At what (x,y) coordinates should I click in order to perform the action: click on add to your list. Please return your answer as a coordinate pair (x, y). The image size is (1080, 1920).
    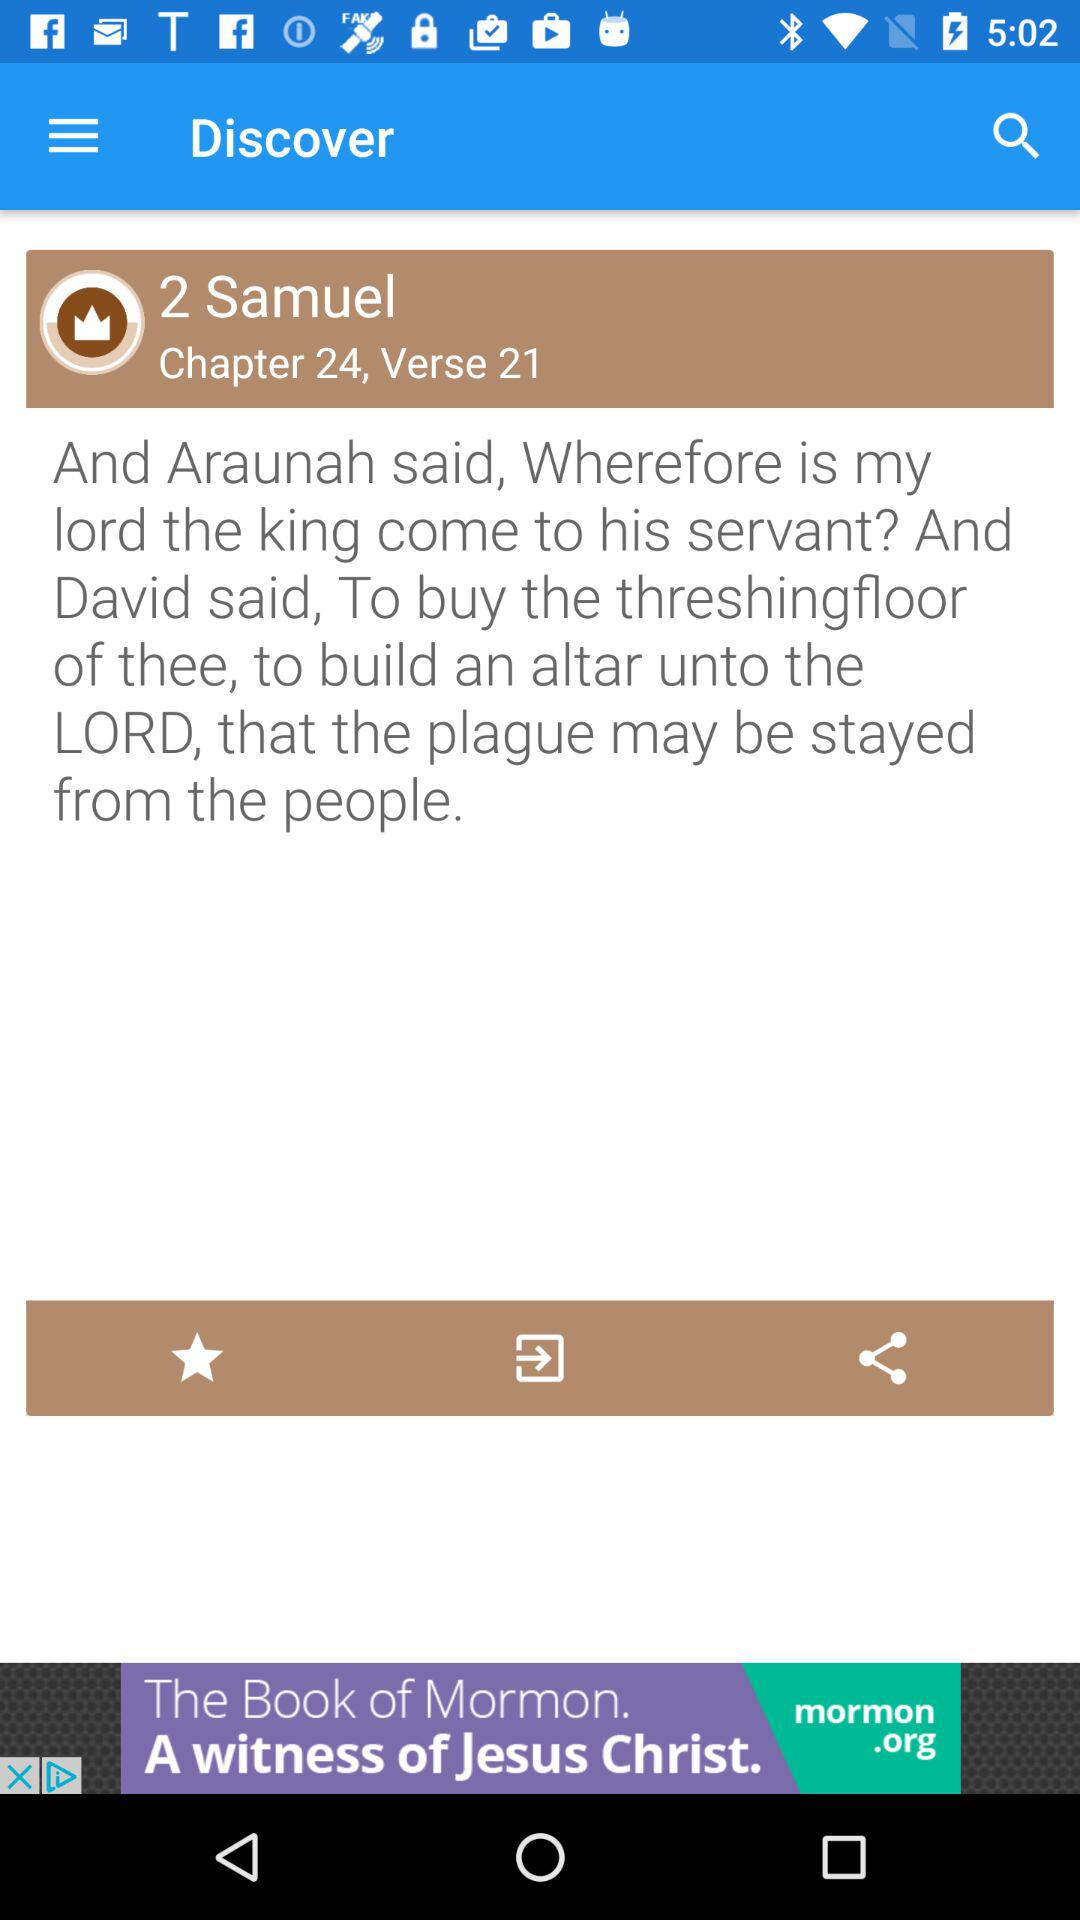
    Looking at the image, I should click on (197, 1358).